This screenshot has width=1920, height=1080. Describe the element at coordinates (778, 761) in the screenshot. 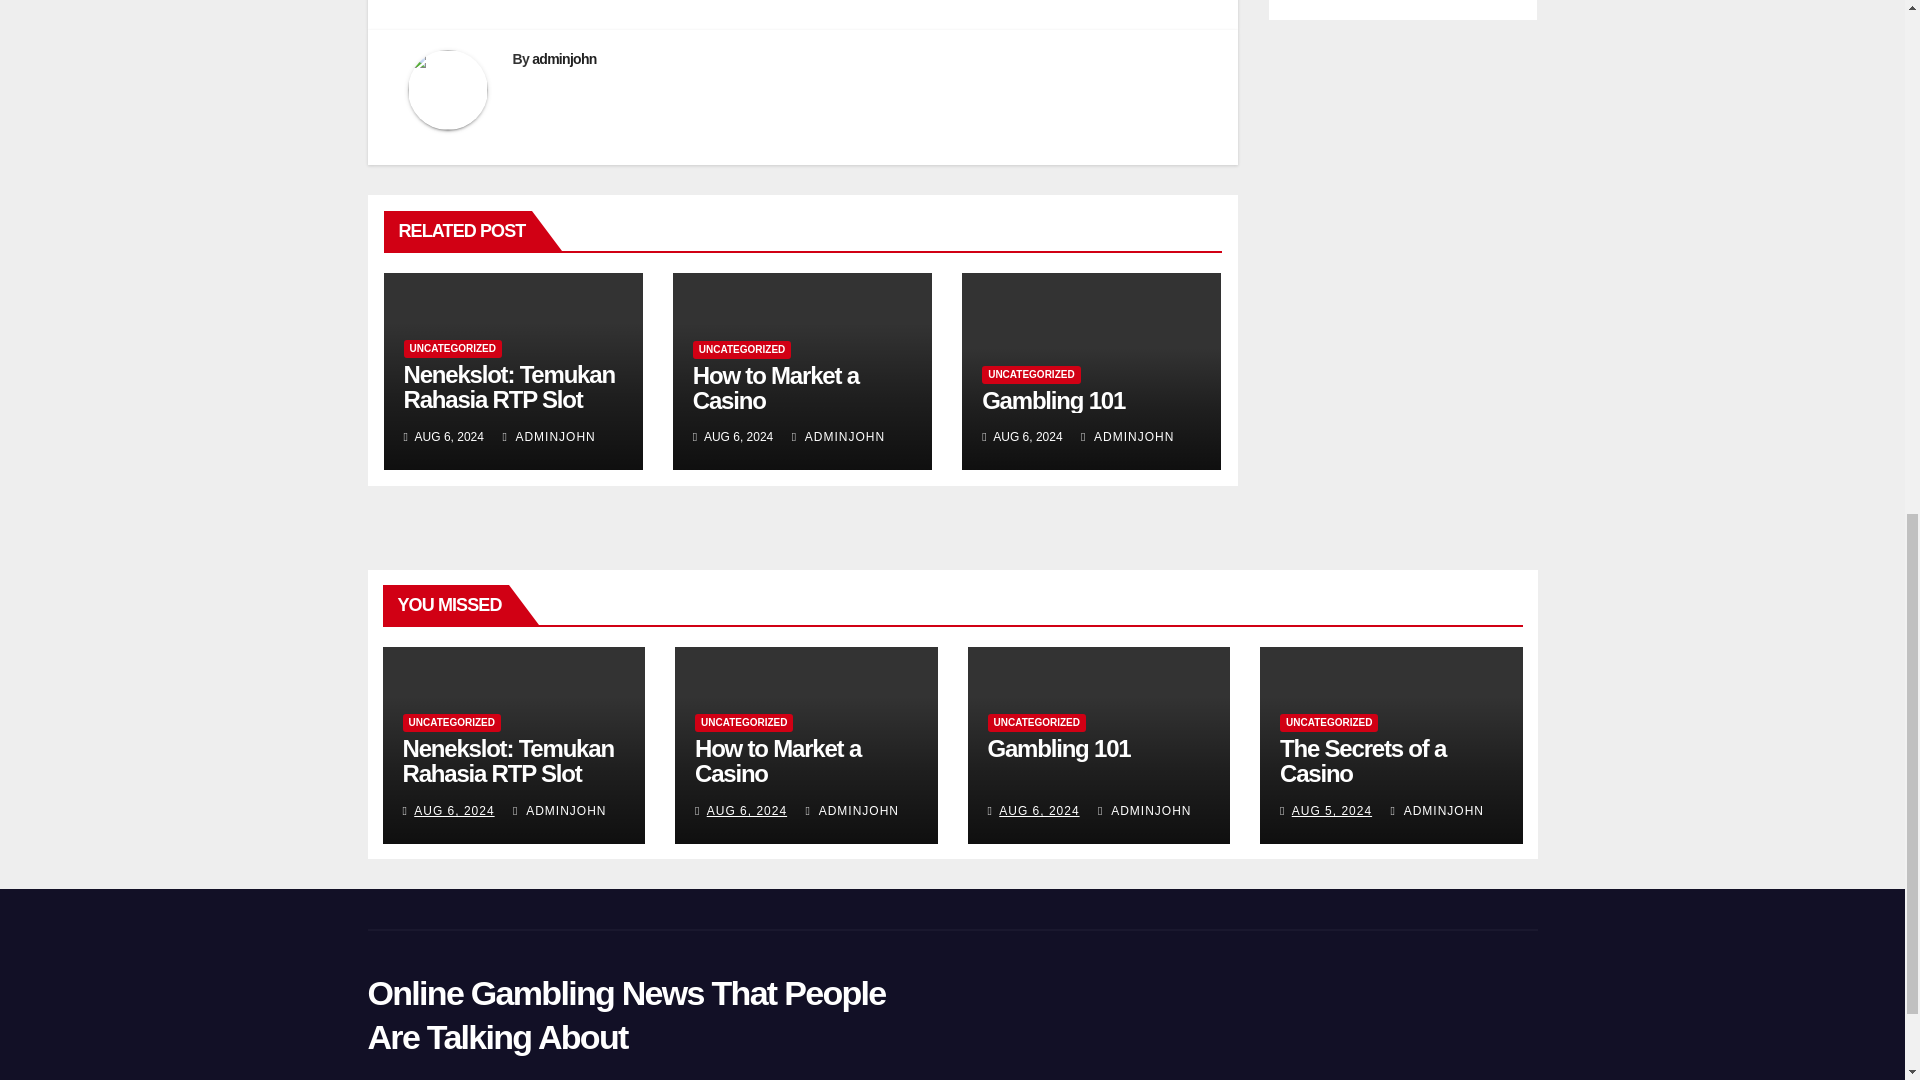

I see `Permalink to: How to Market a Casino` at that location.